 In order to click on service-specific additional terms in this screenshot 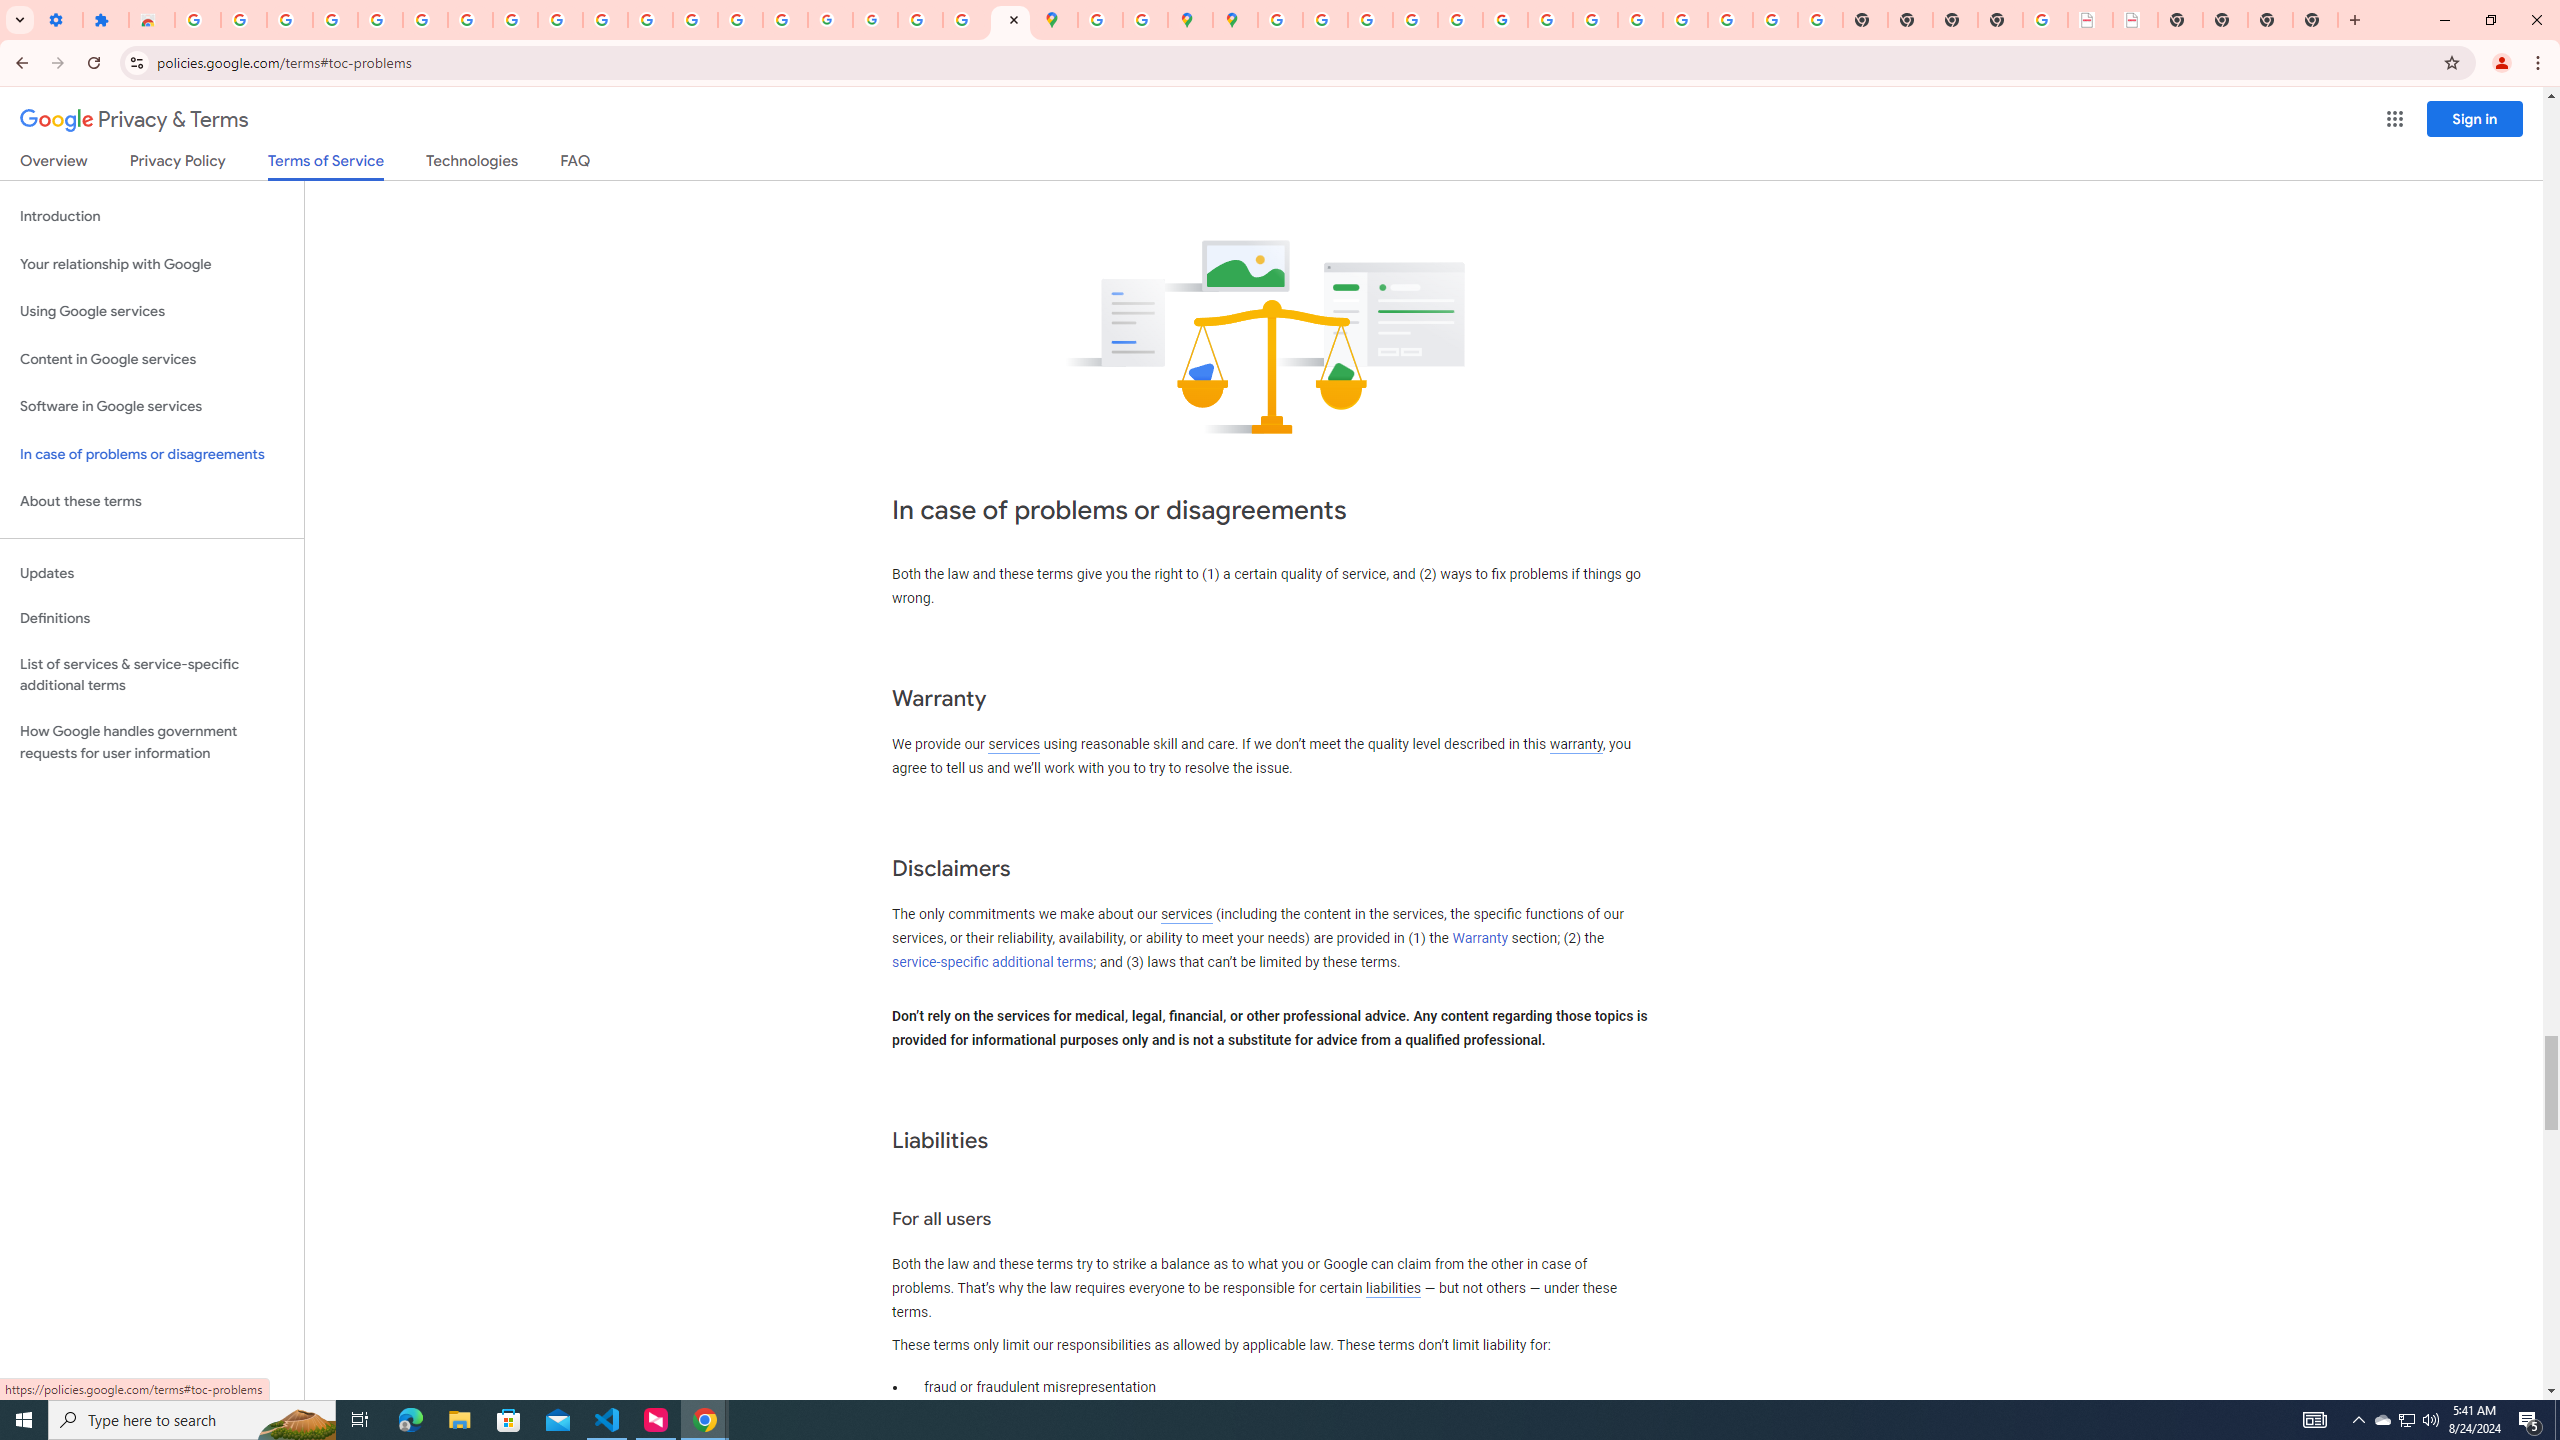, I will do `click(992, 962)`.